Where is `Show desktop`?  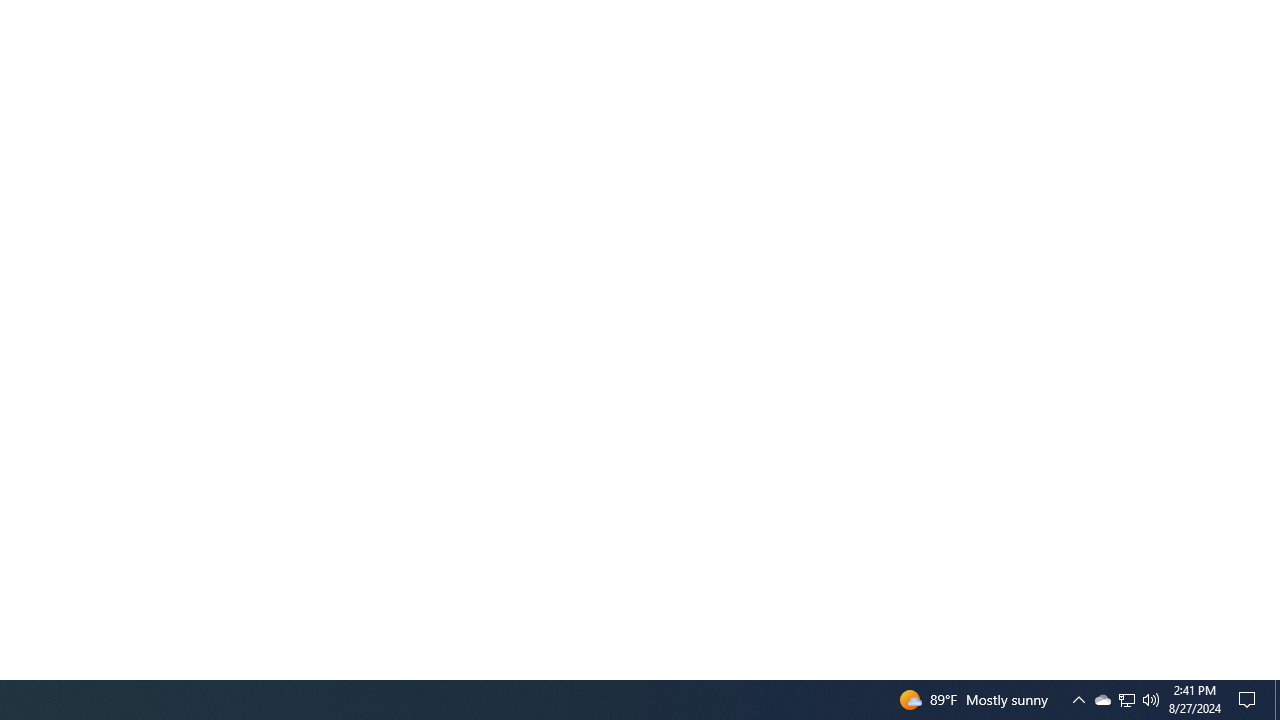 Show desktop is located at coordinates (1126, 700).